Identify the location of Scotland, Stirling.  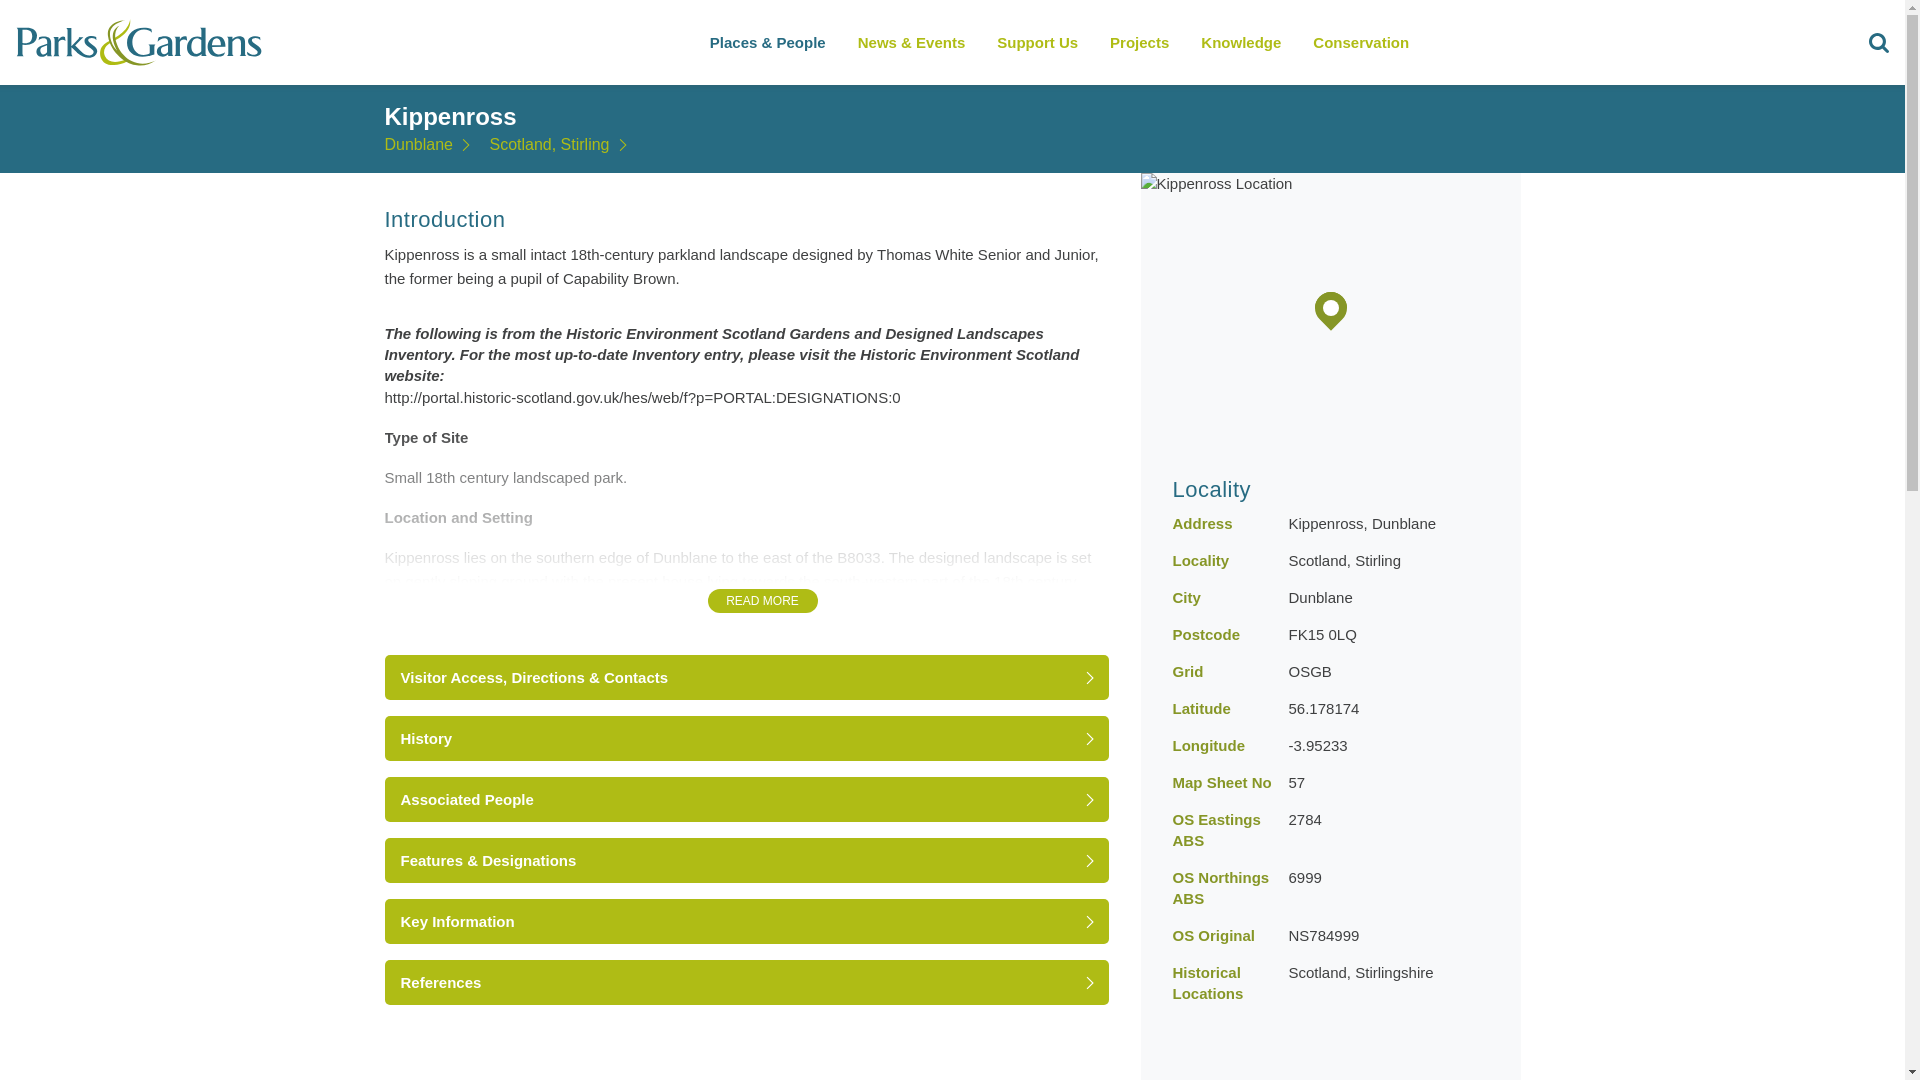
(561, 145).